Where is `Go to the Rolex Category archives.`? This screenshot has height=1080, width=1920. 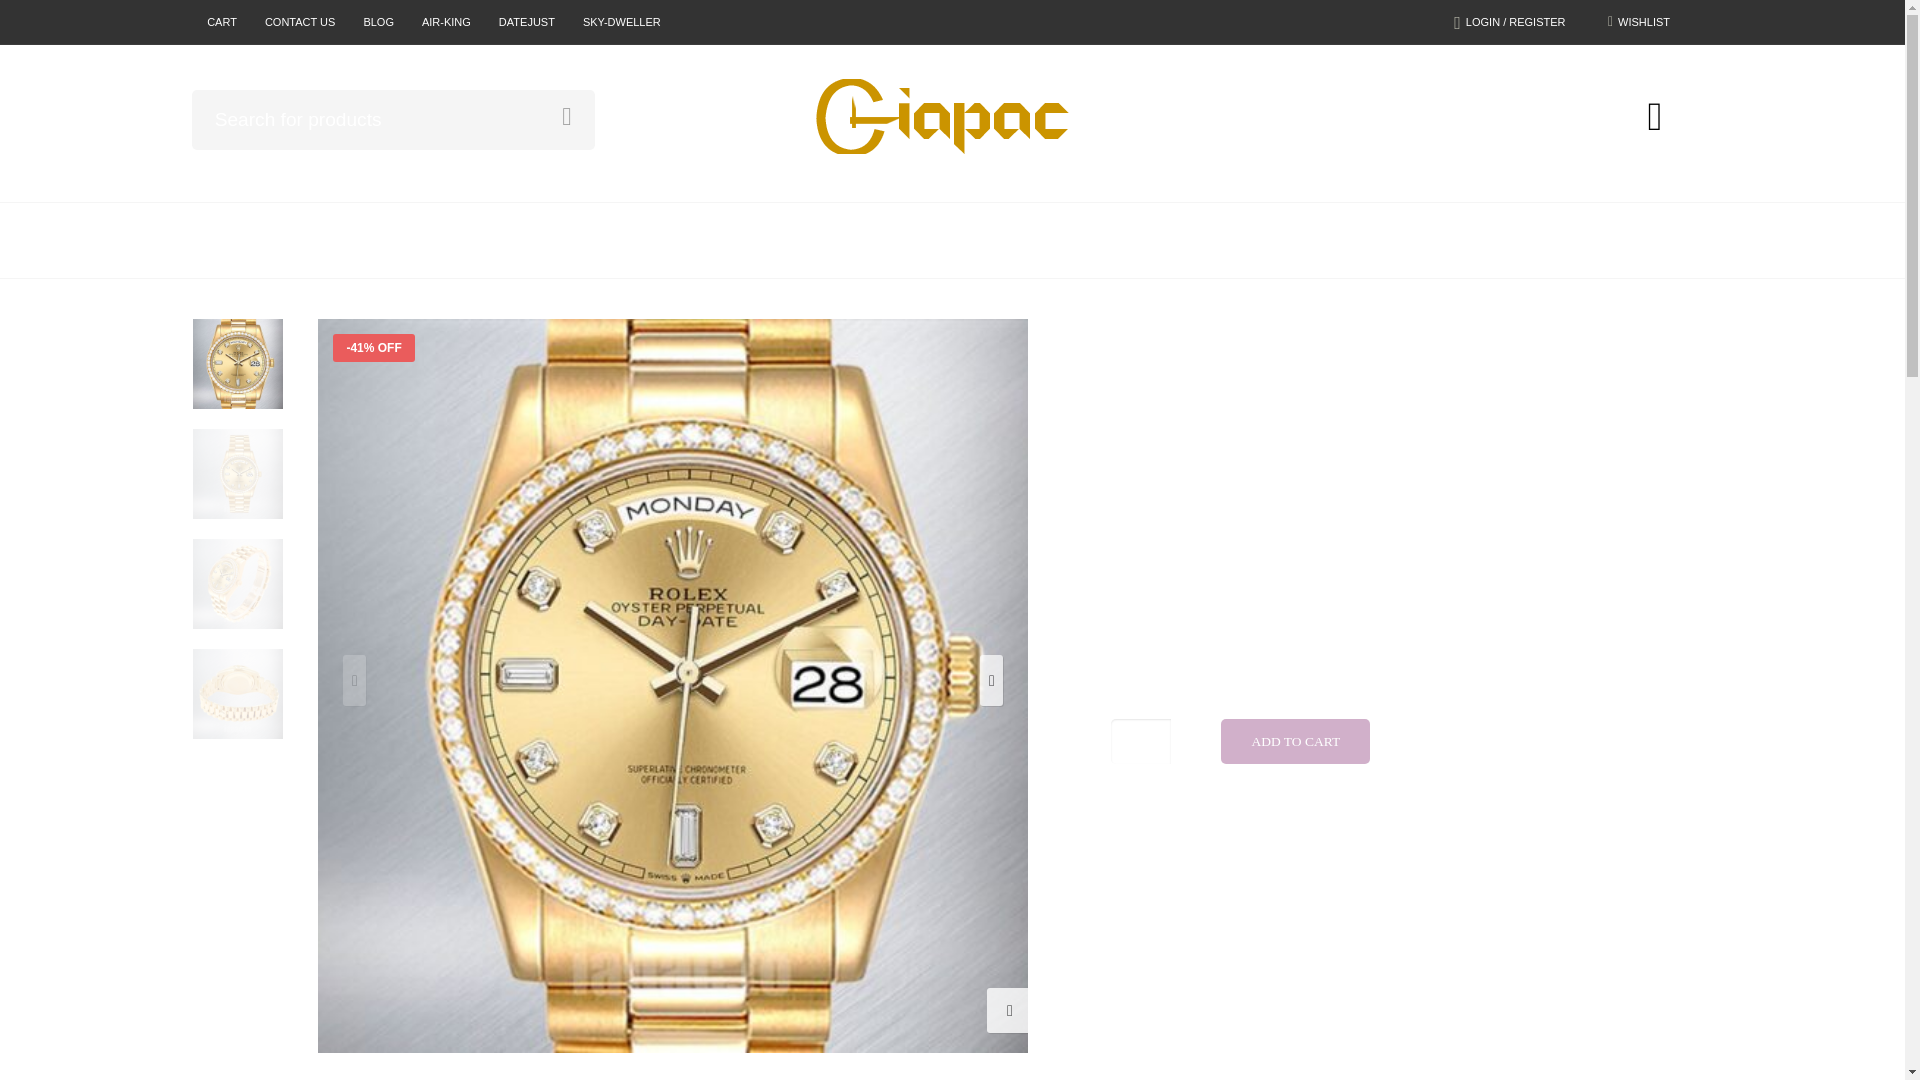 Go to the Rolex Category archives. is located at coordinates (1276, 346).